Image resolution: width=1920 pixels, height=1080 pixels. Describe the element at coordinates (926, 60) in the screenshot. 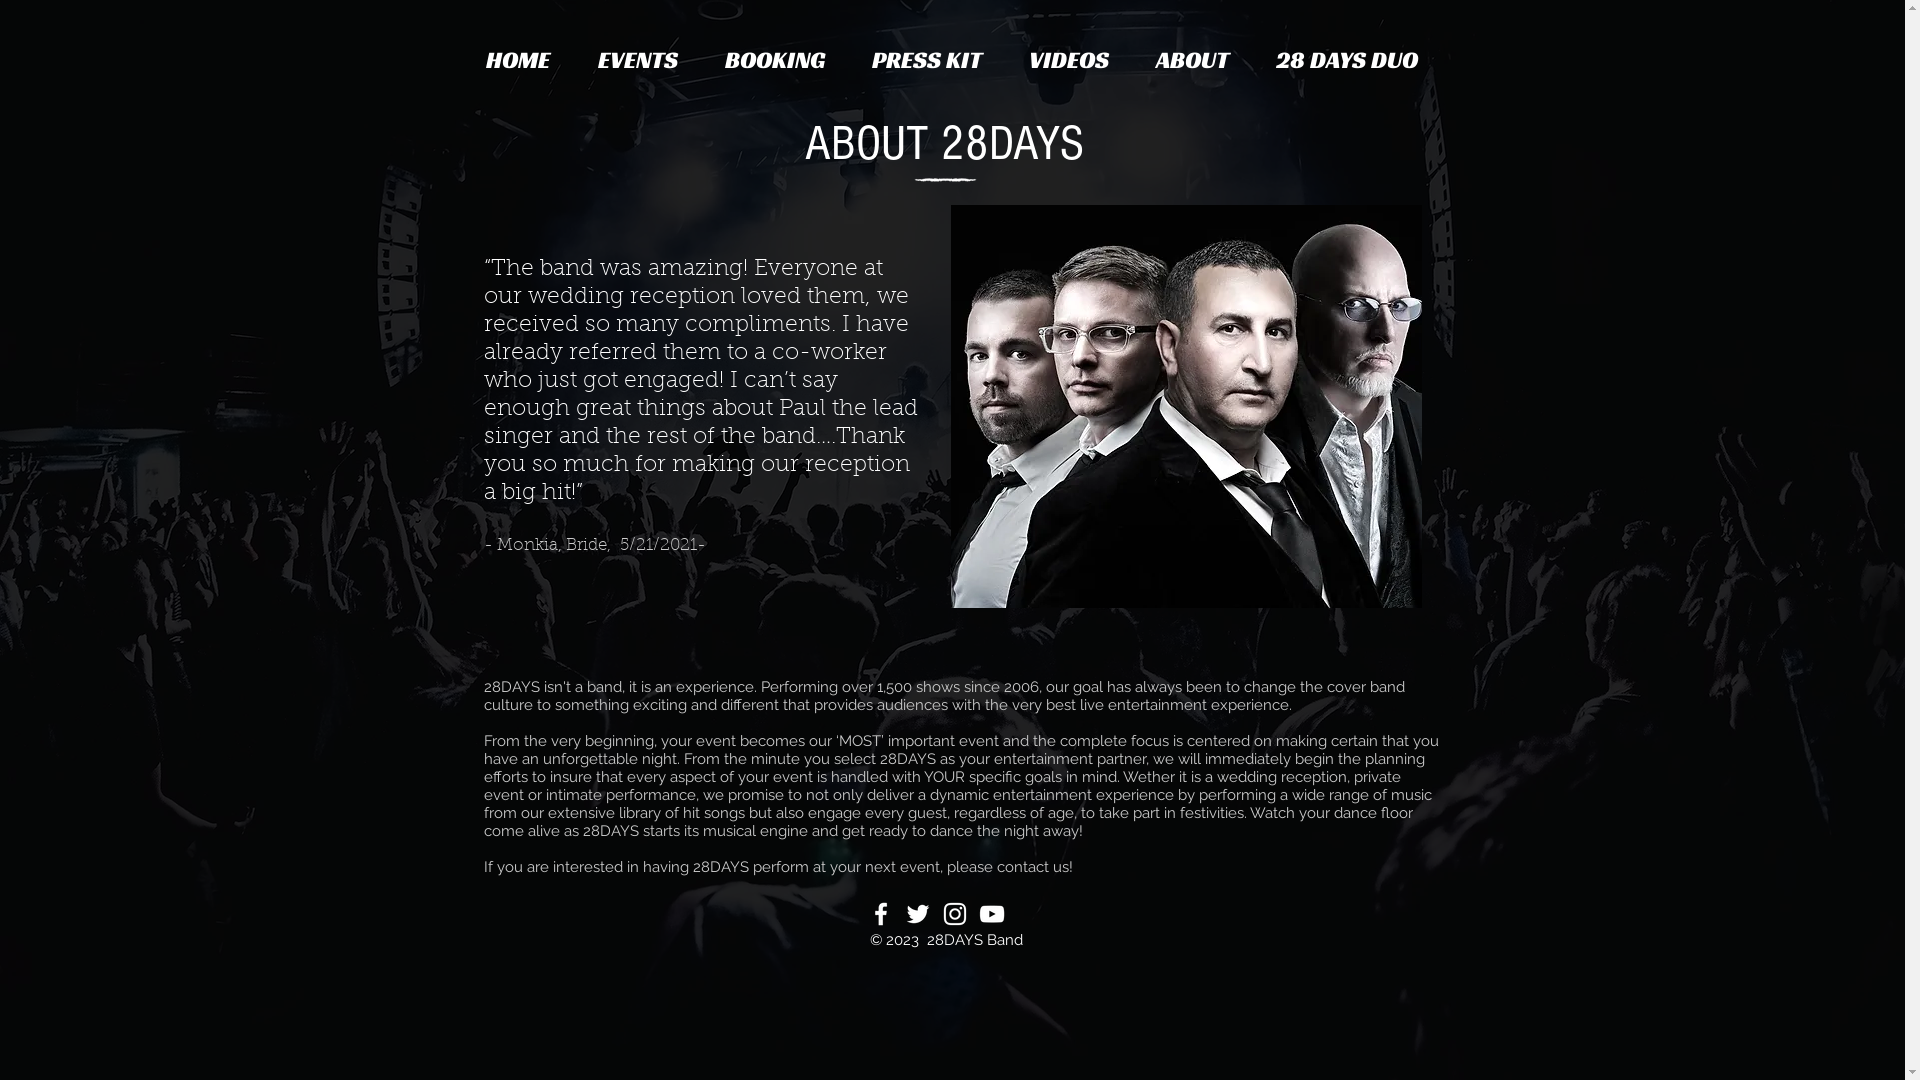

I see `PRESS KIT` at that location.